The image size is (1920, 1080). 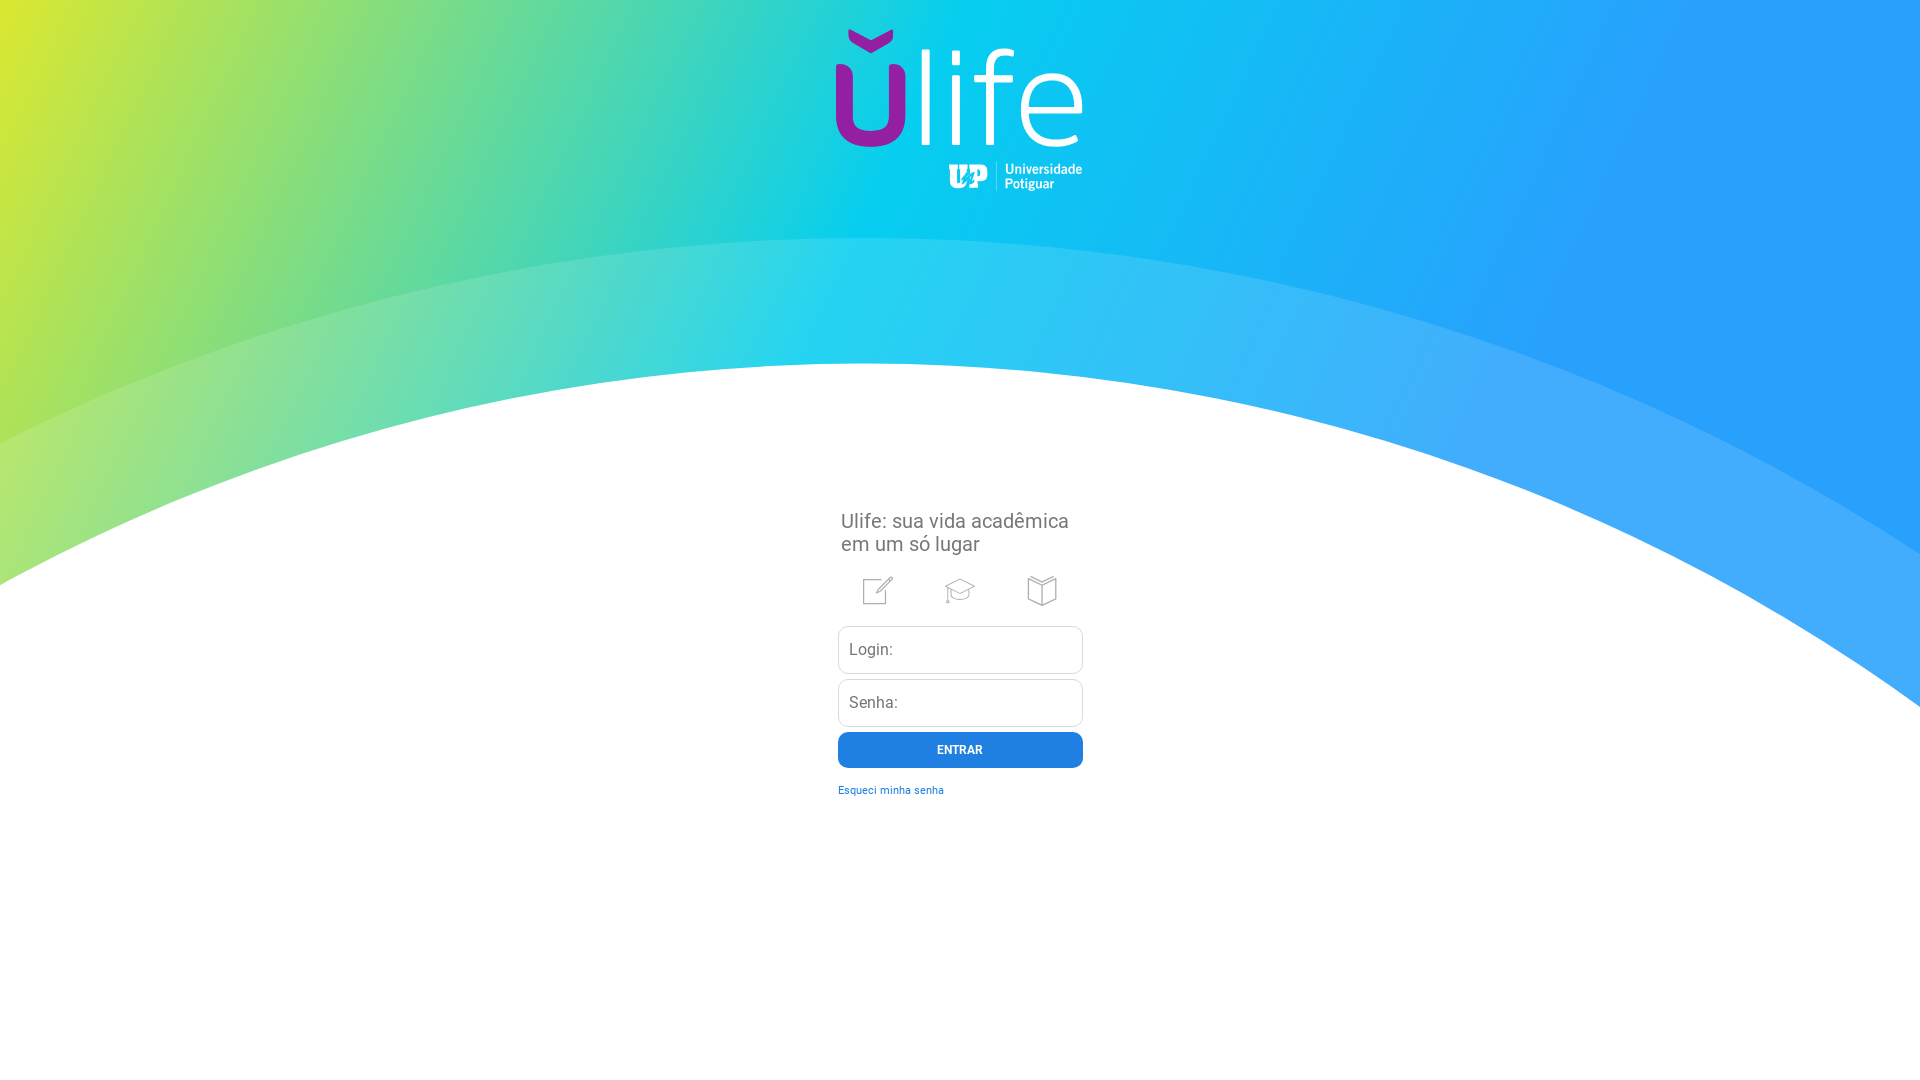 I want to click on Esqueci minha senha, so click(x=891, y=790).